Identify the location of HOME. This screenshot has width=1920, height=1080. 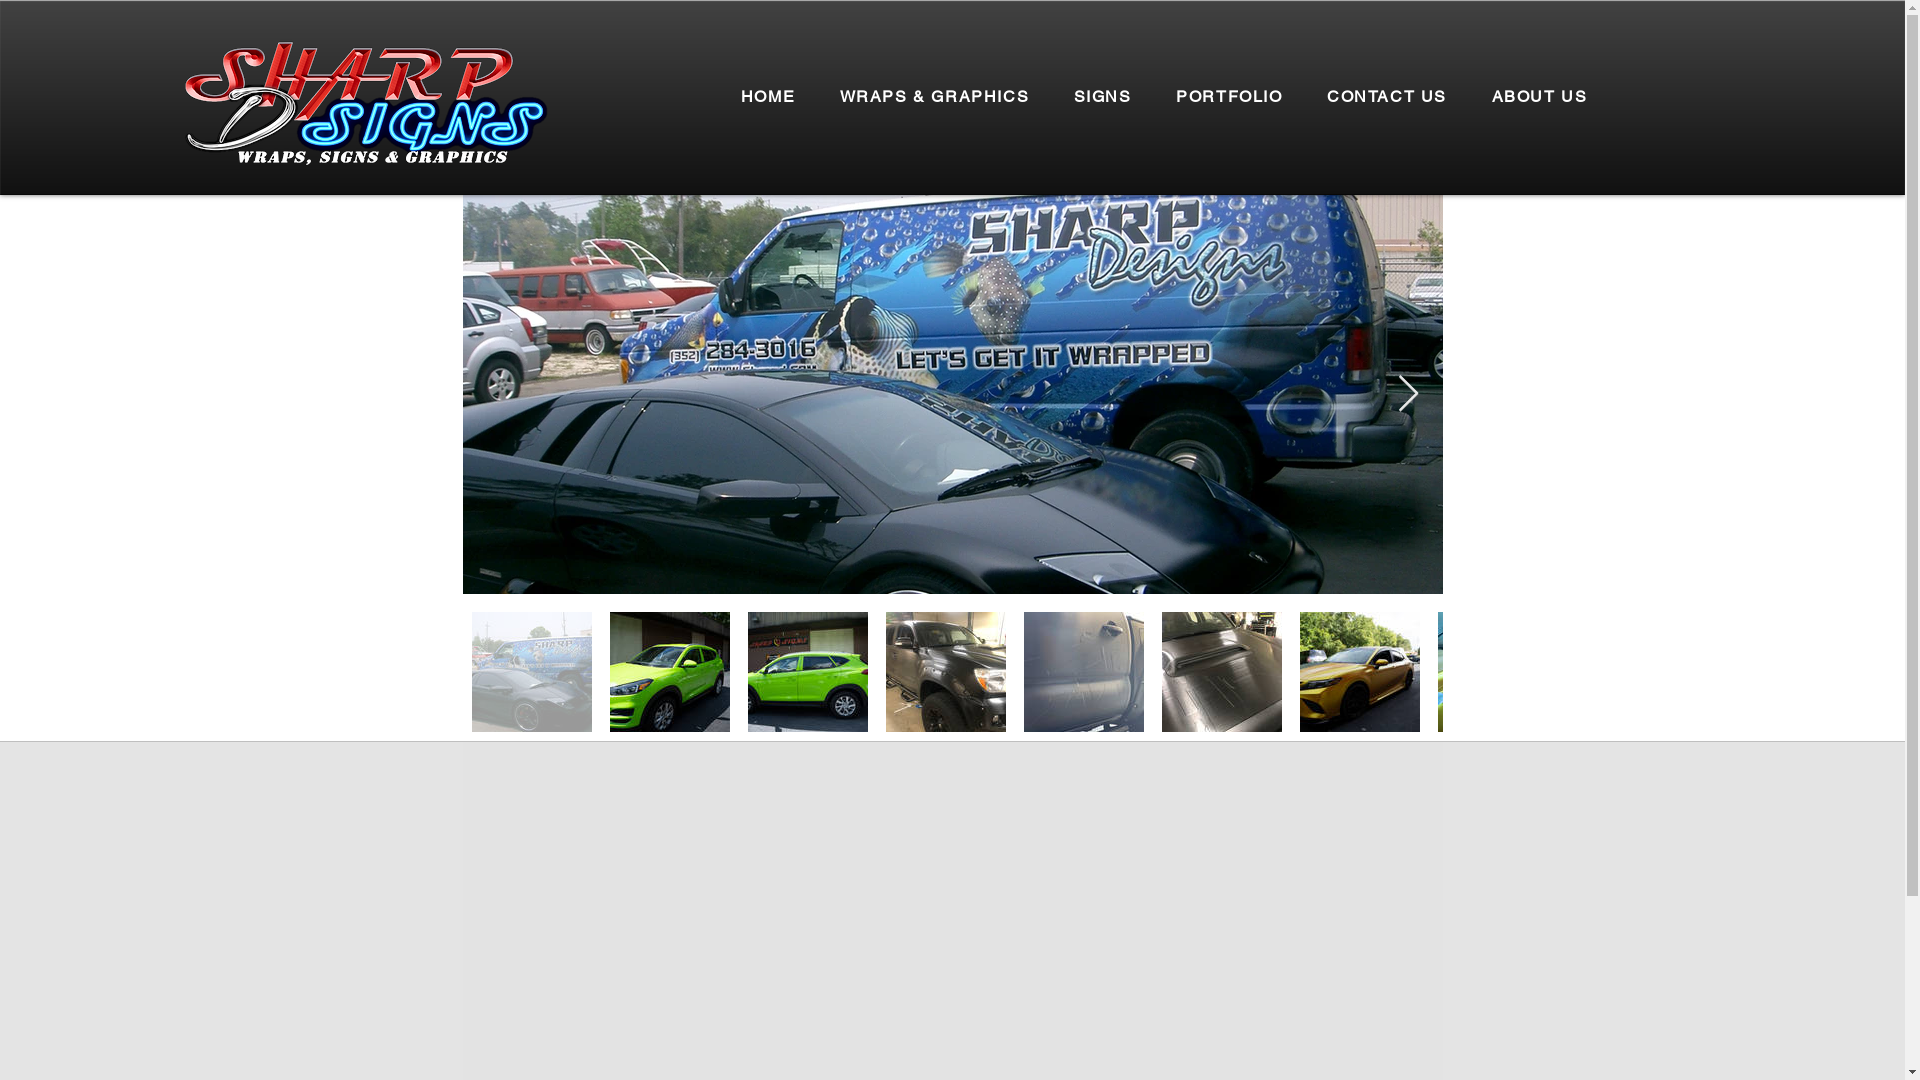
(768, 98).